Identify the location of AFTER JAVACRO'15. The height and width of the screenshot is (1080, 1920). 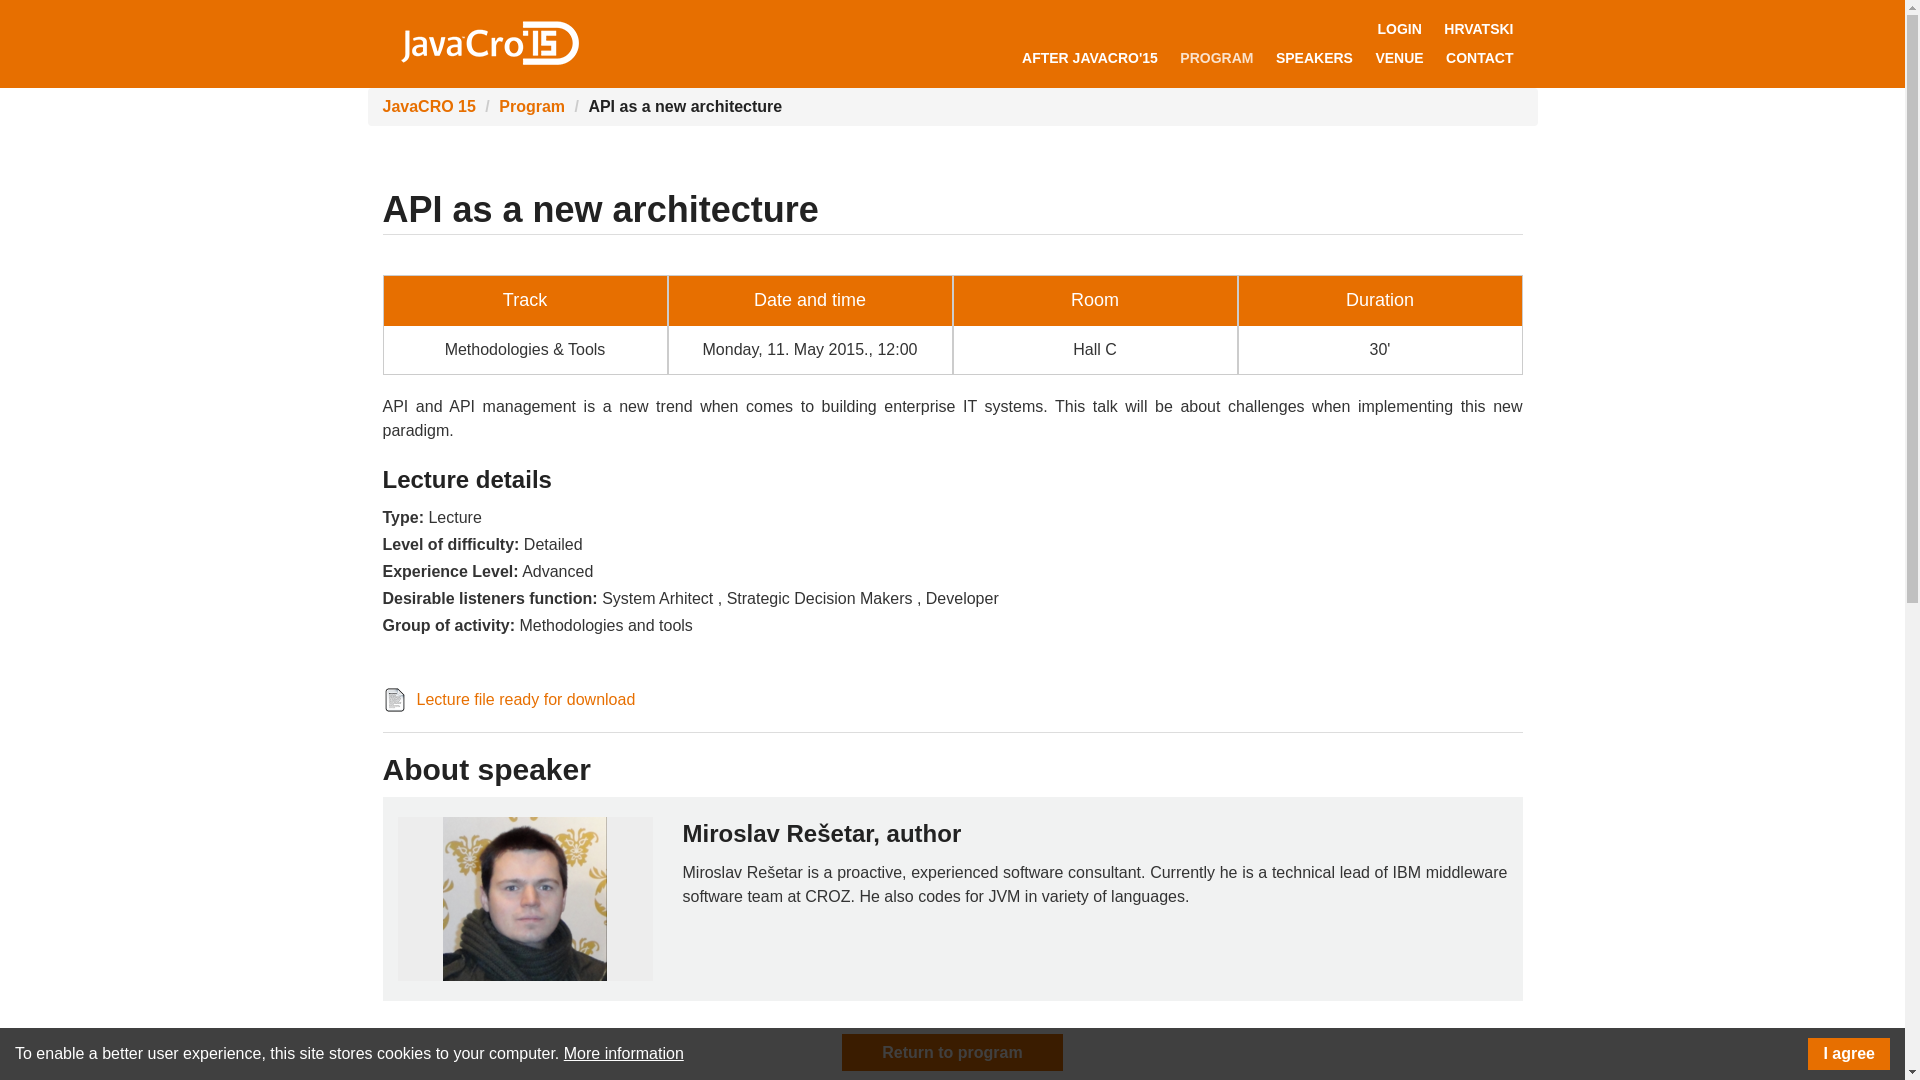
(1090, 58).